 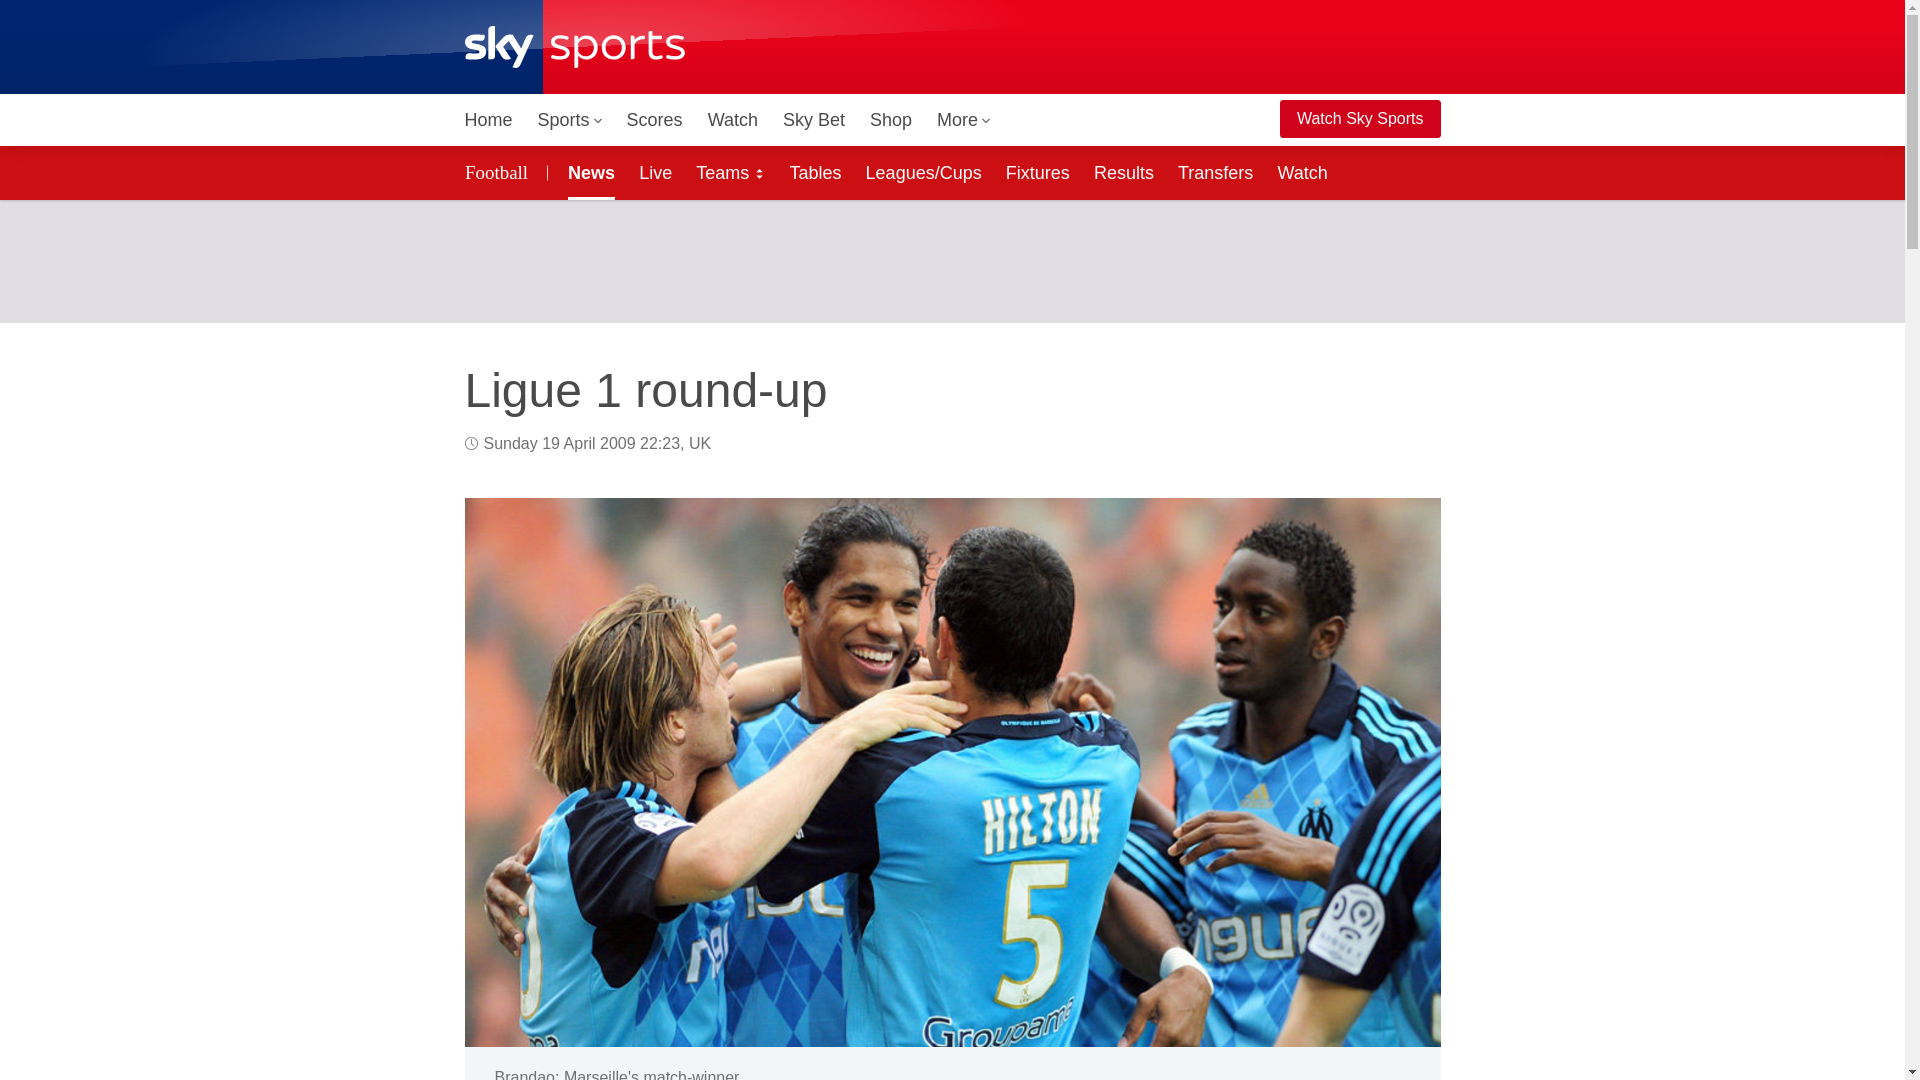 What do you see at coordinates (890, 120) in the screenshot?
I see `Shop` at bounding box center [890, 120].